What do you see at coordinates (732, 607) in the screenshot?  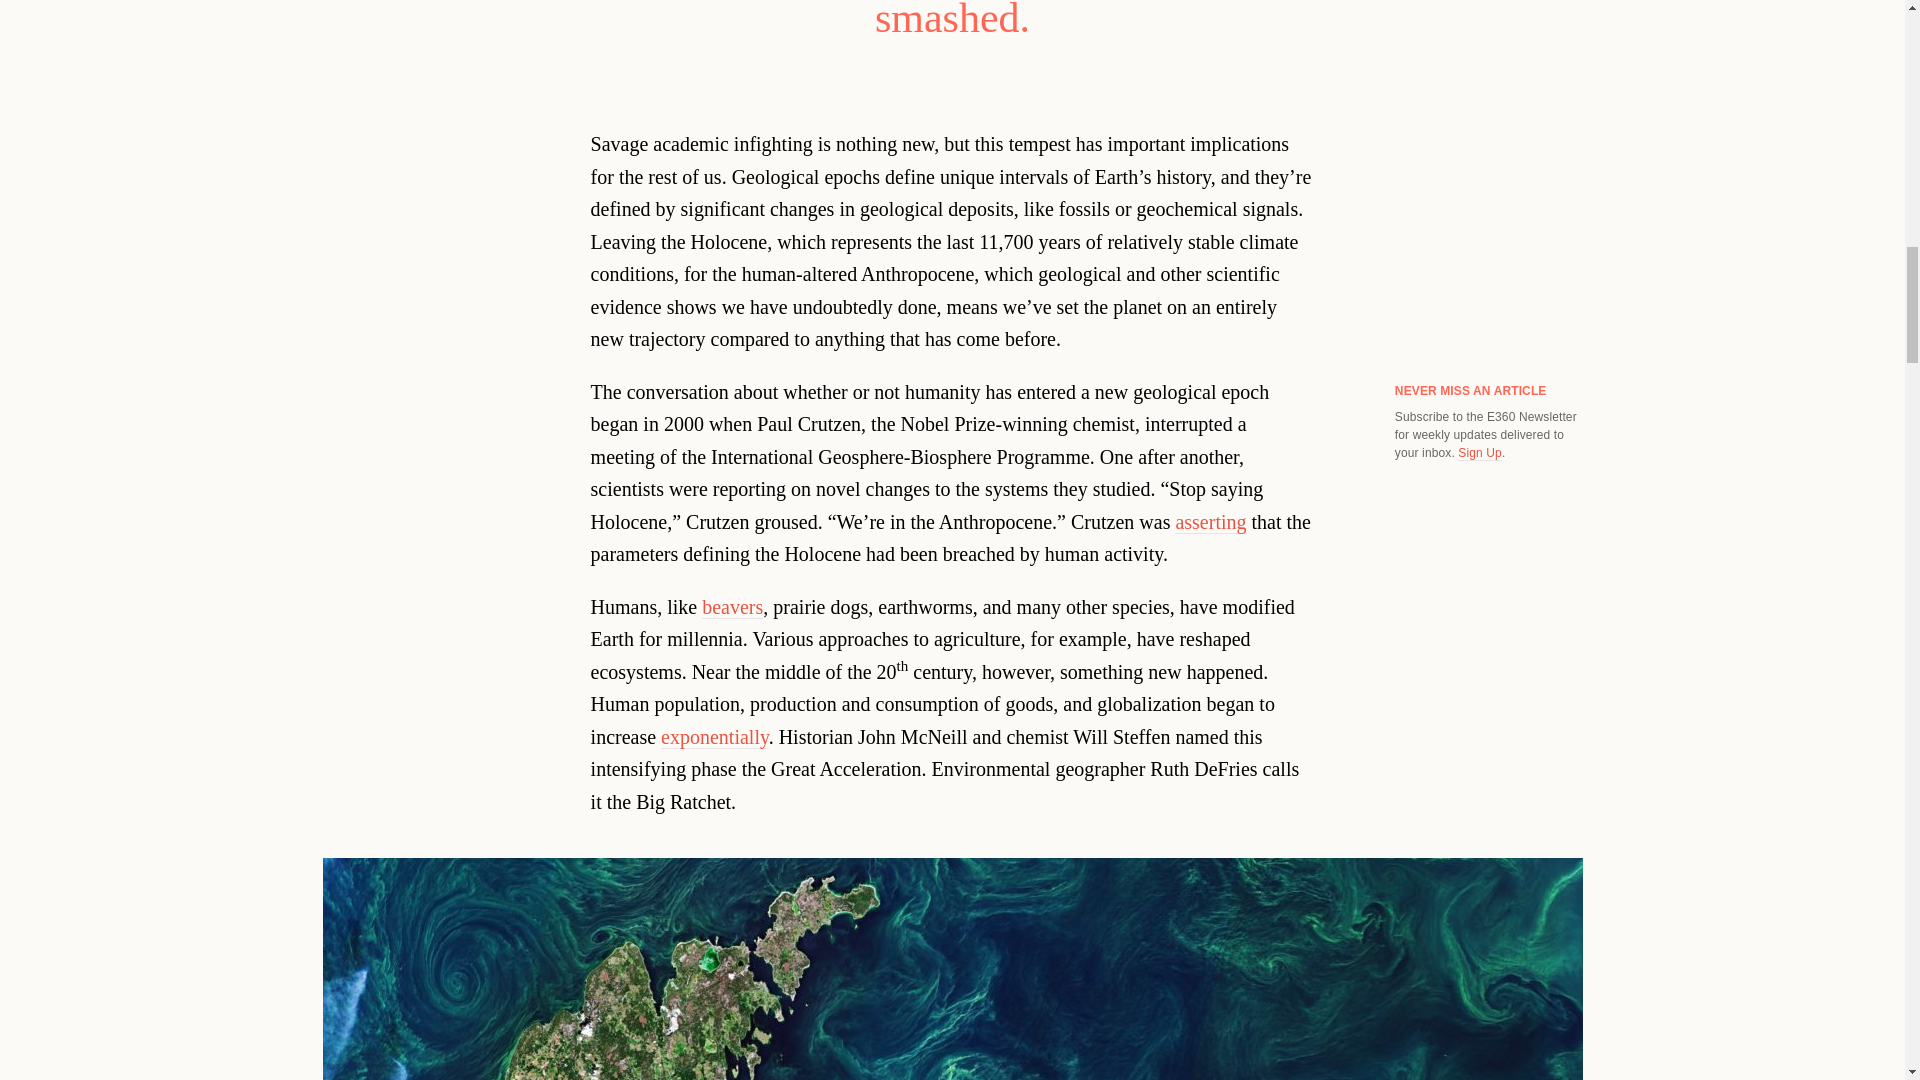 I see `beavers` at bounding box center [732, 607].